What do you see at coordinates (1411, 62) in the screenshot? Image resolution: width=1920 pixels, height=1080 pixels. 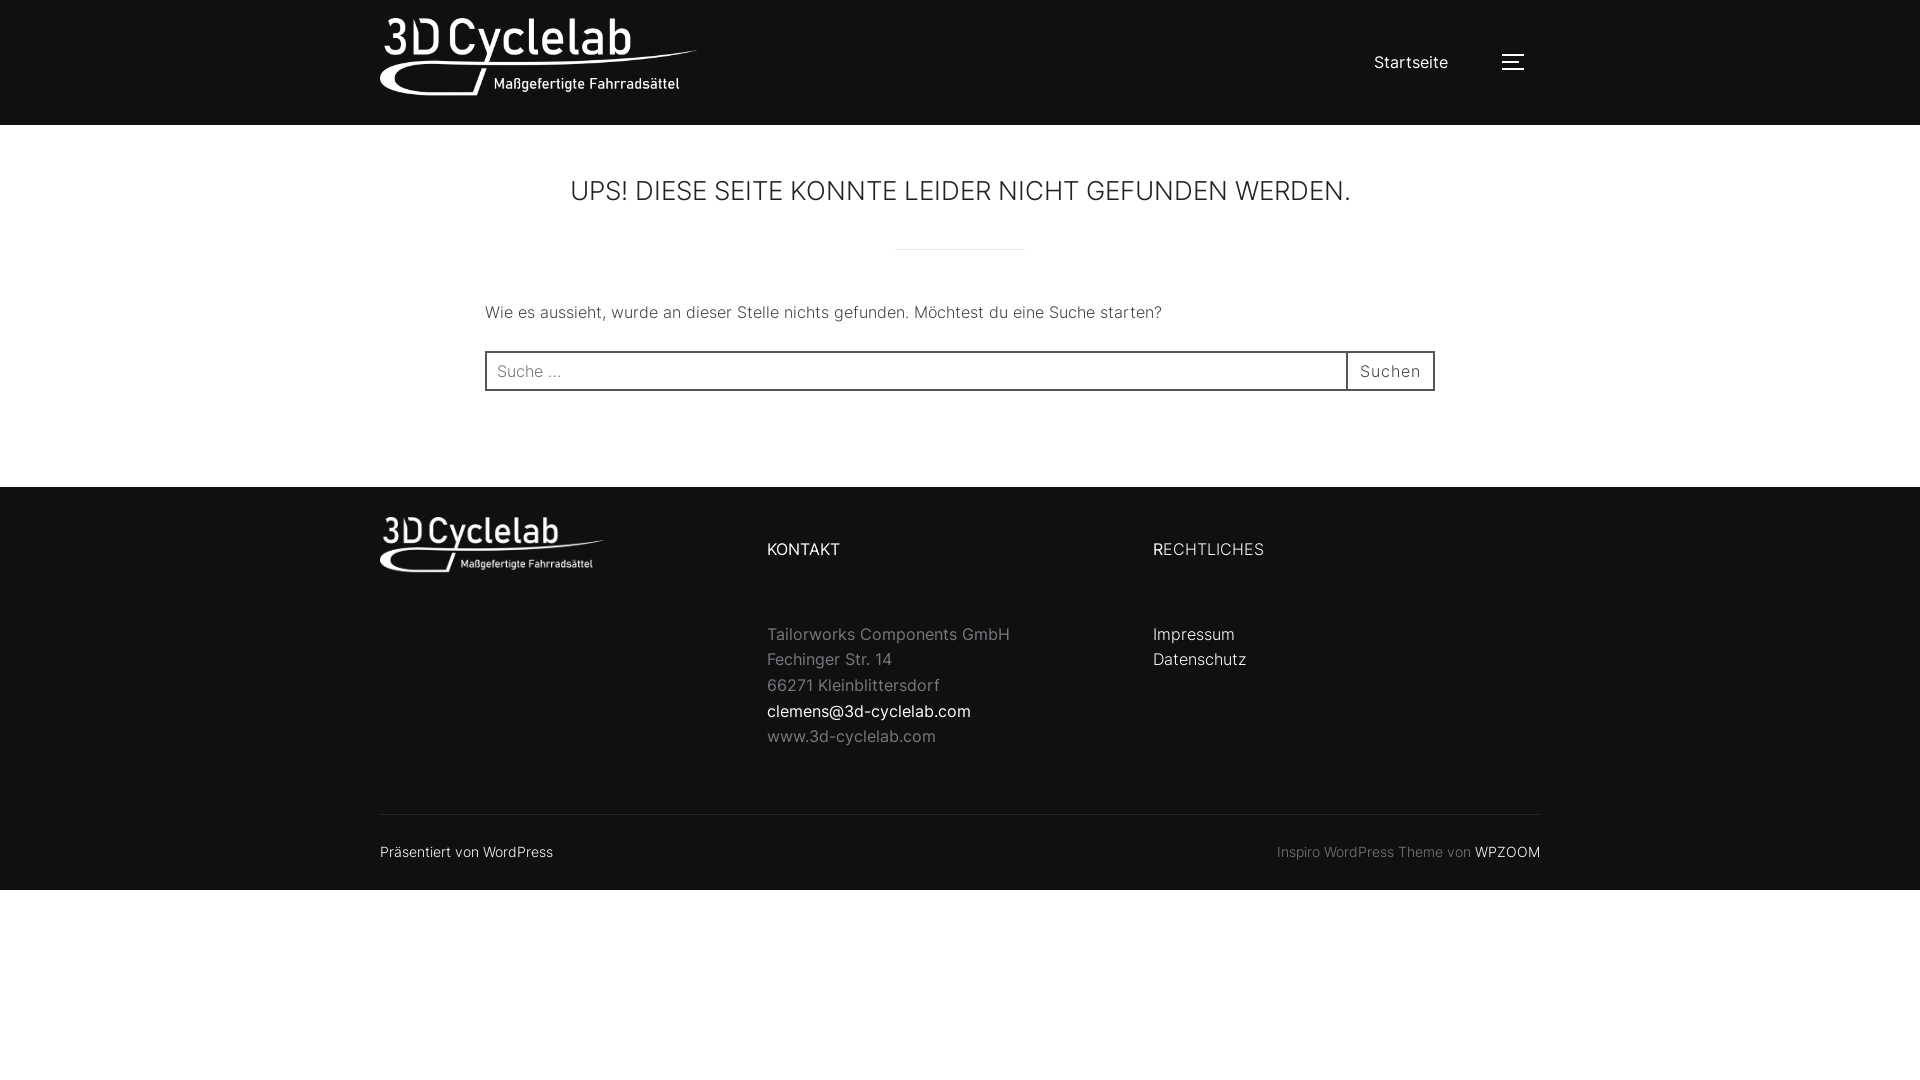 I see `Startseite` at bounding box center [1411, 62].